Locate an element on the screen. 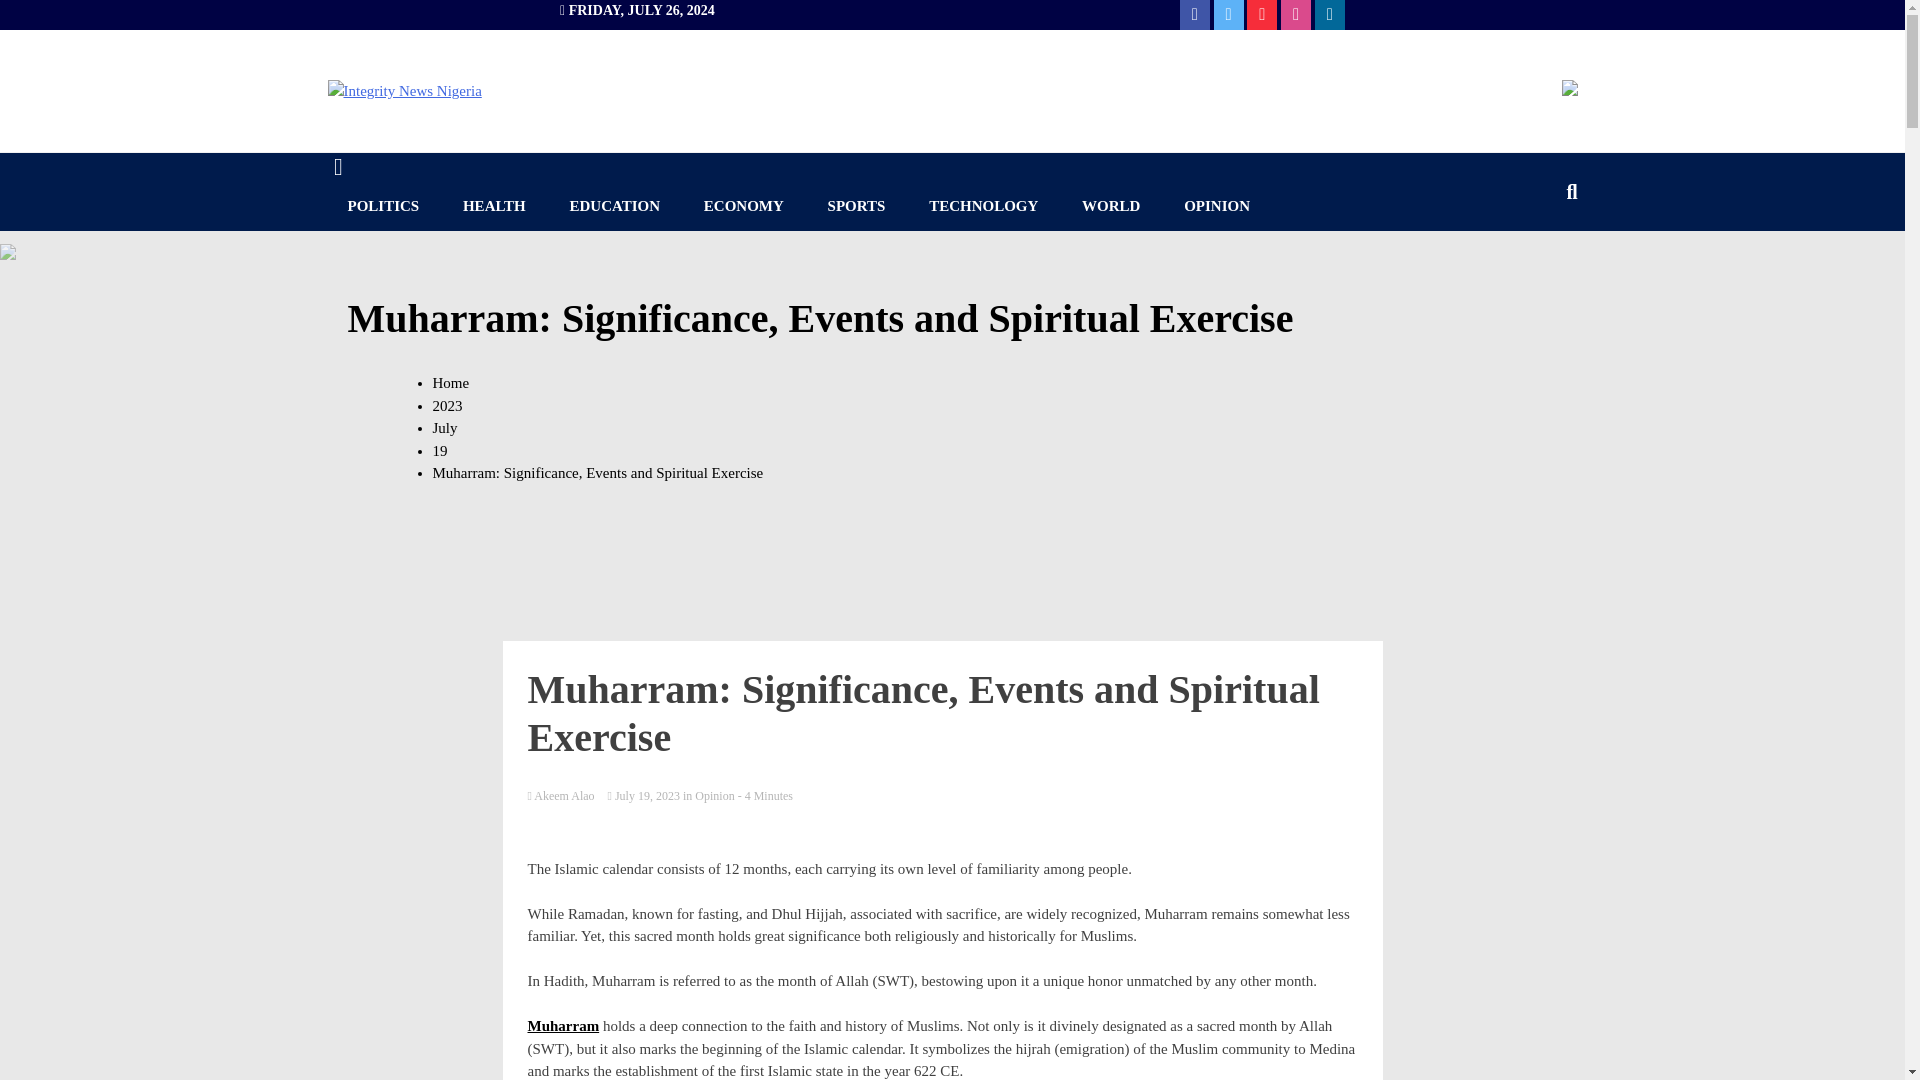  HEALTH is located at coordinates (494, 206).